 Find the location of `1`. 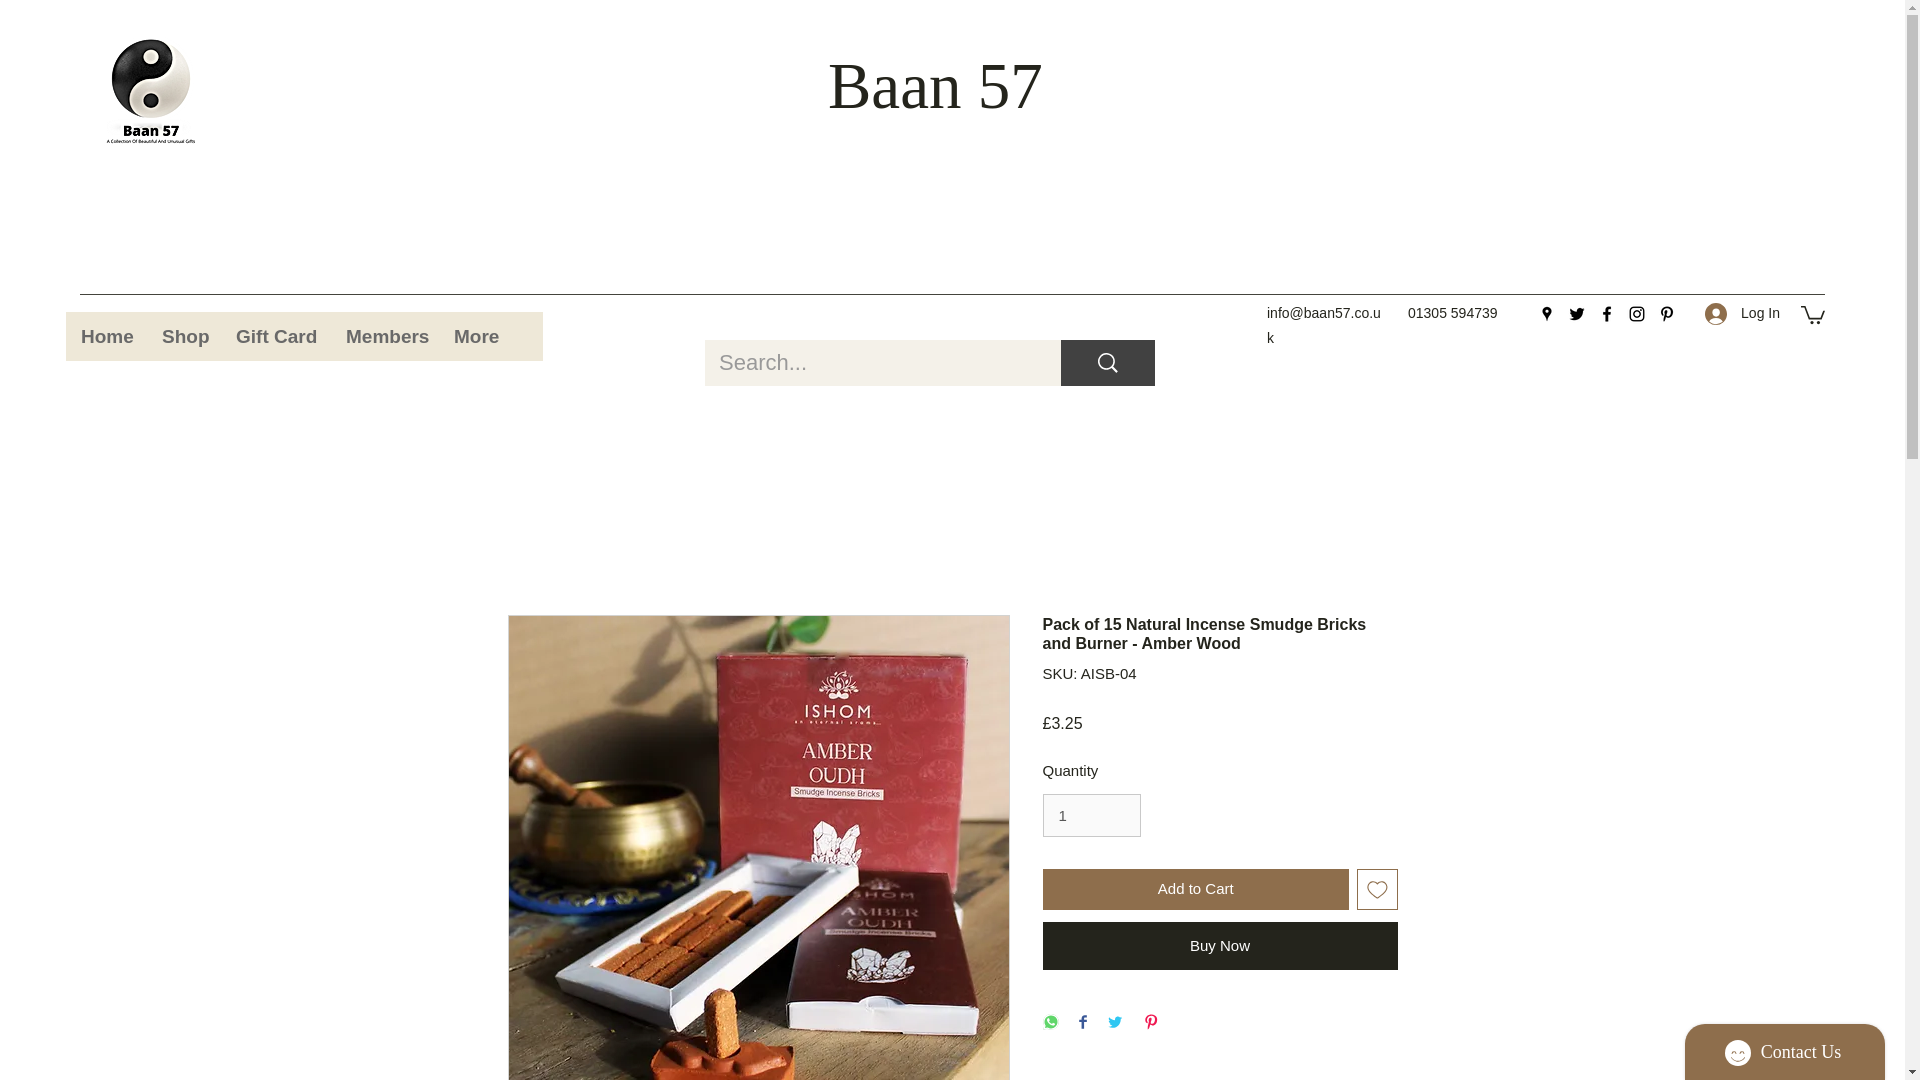

1 is located at coordinates (1091, 816).